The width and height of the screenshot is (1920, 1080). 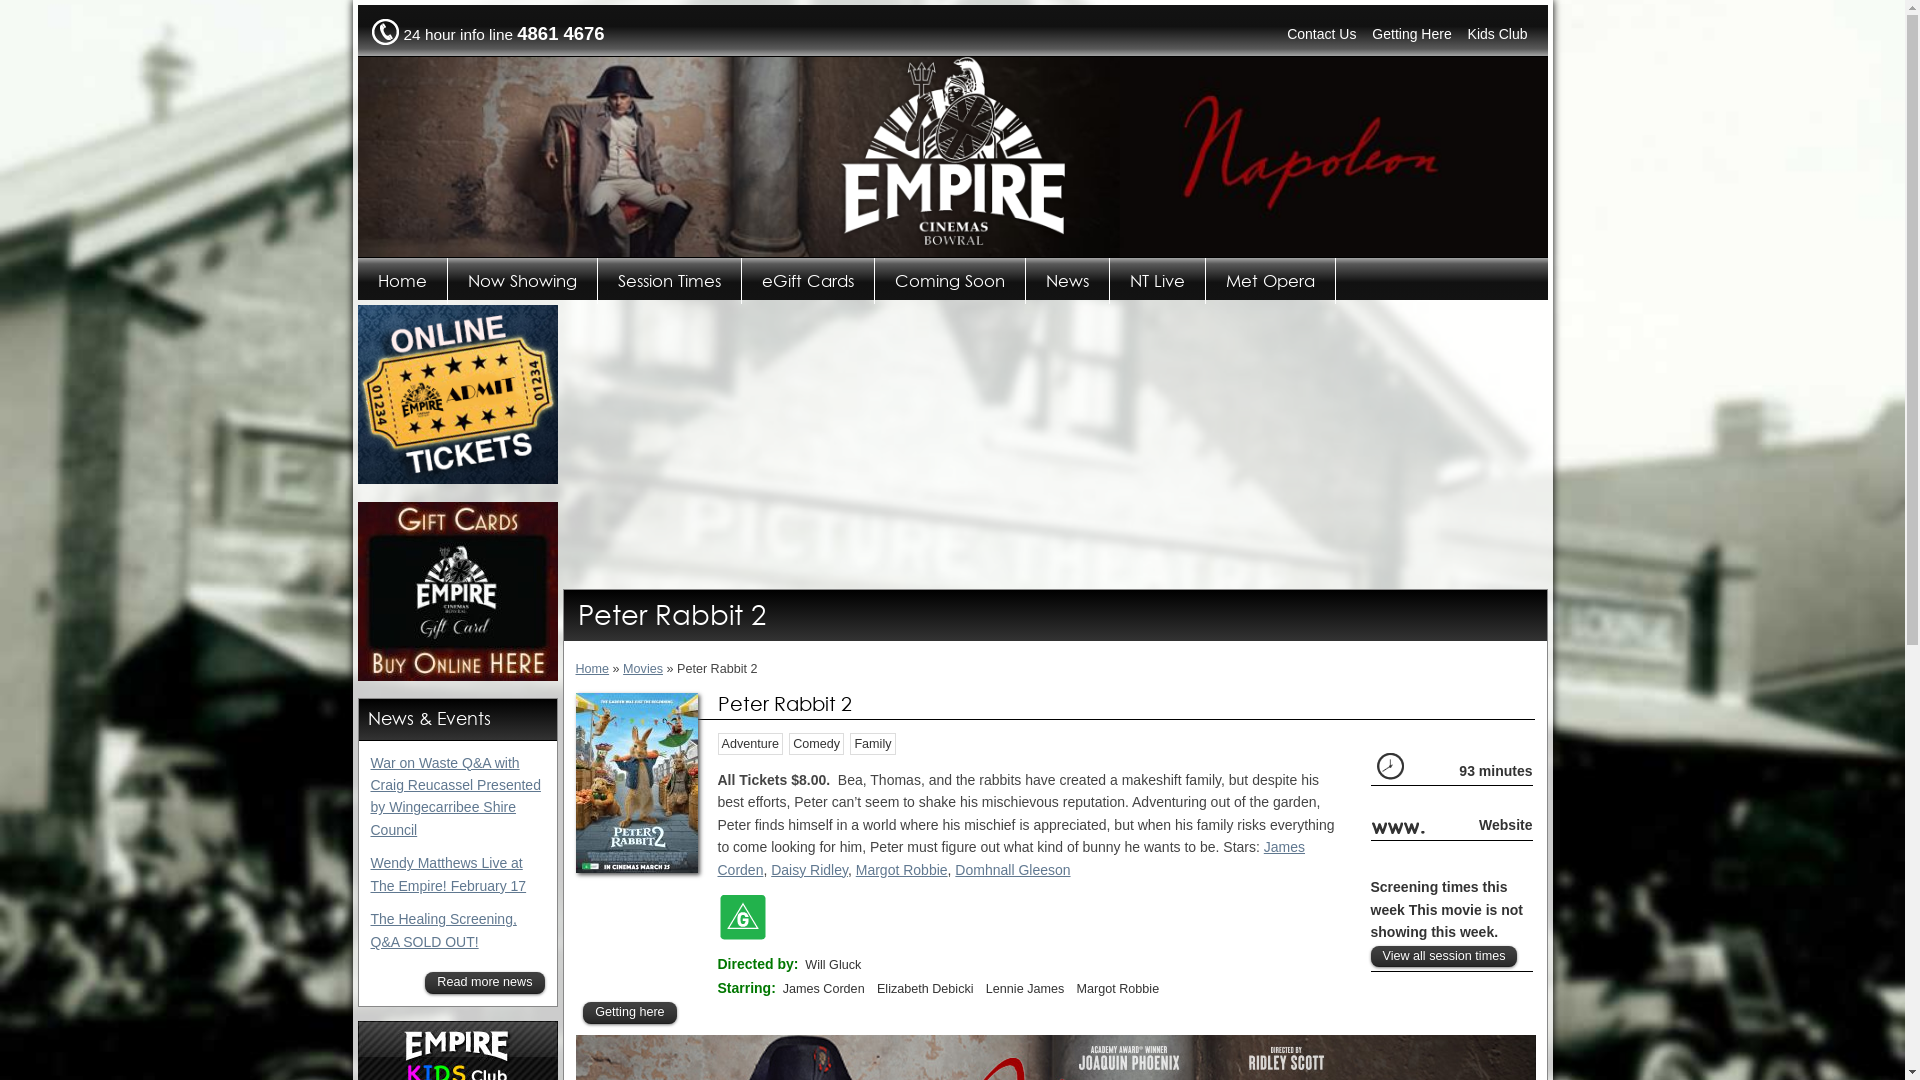 What do you see at coordinates (630, 1013) in the screenshot?
I see `Getting here` at bounding box center [630, 1013].